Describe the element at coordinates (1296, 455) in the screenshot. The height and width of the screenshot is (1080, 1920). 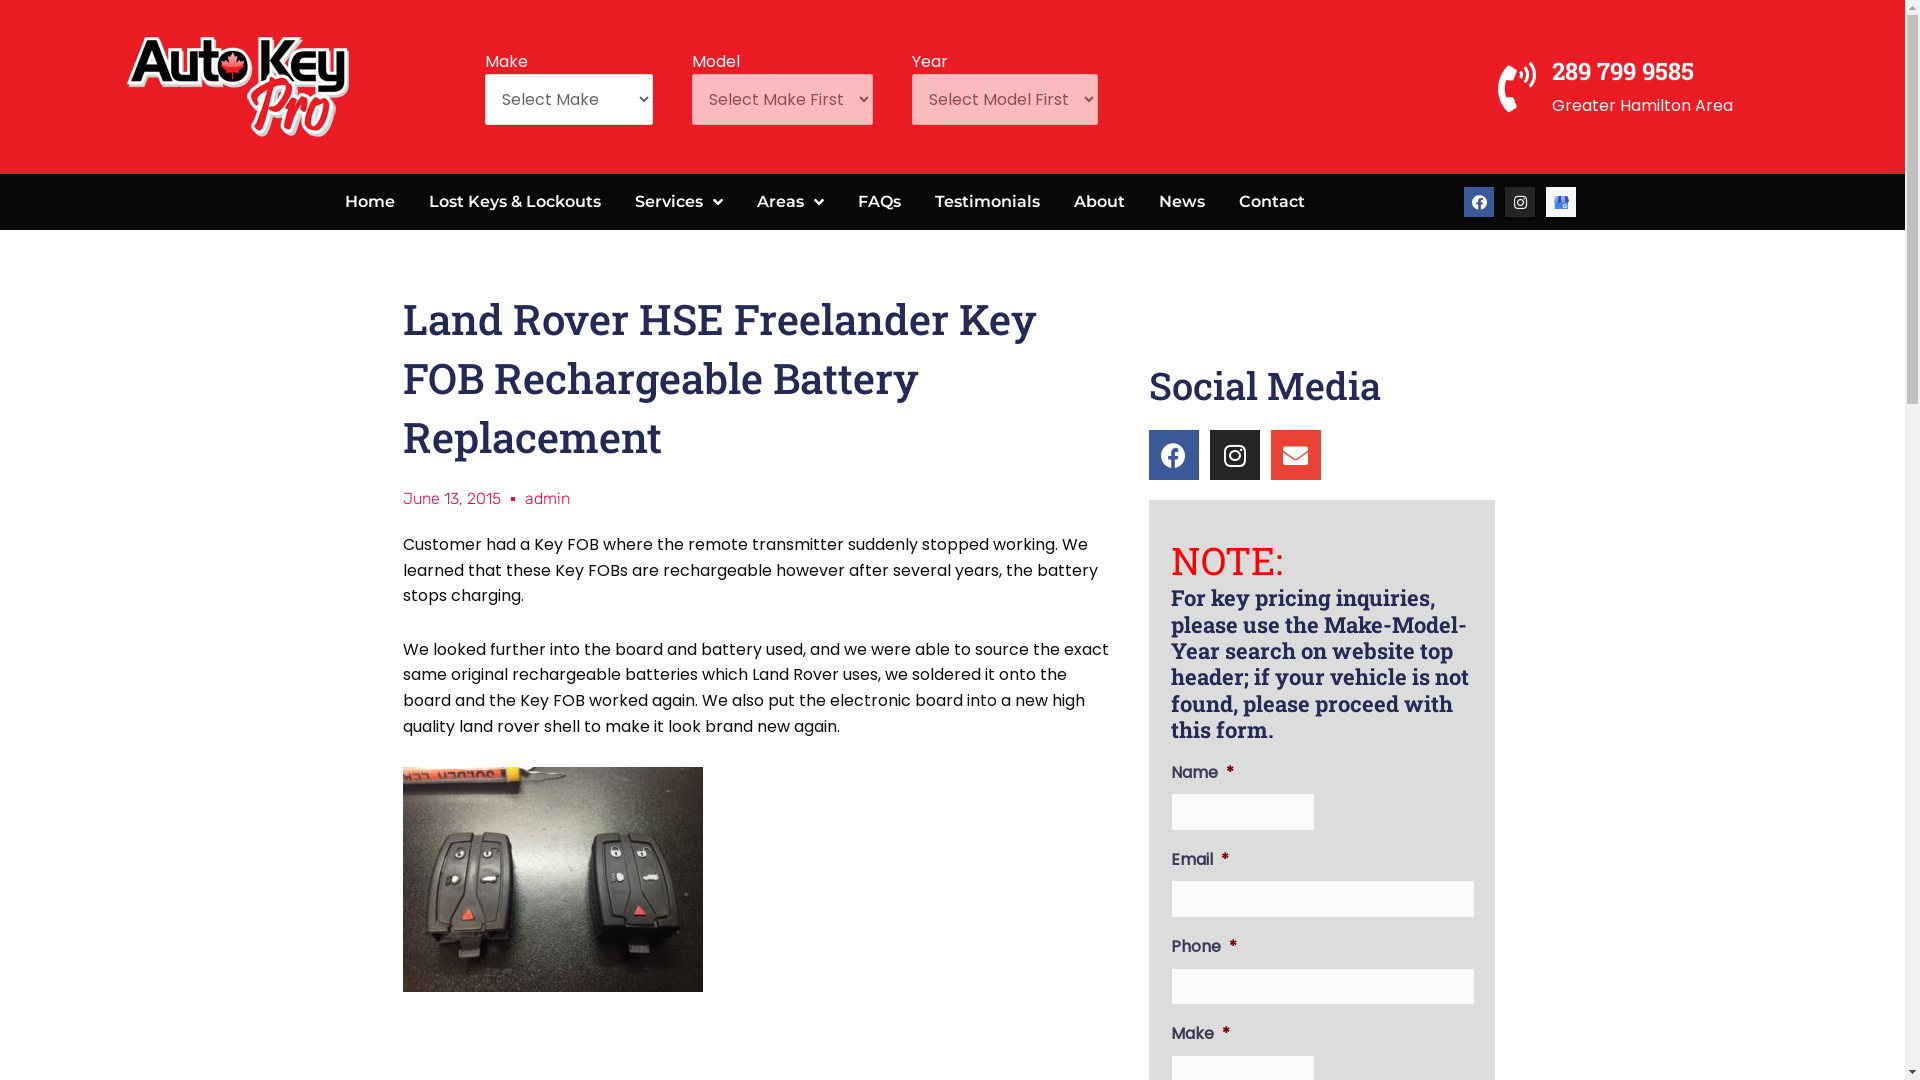
I see `Envelope` at that location.